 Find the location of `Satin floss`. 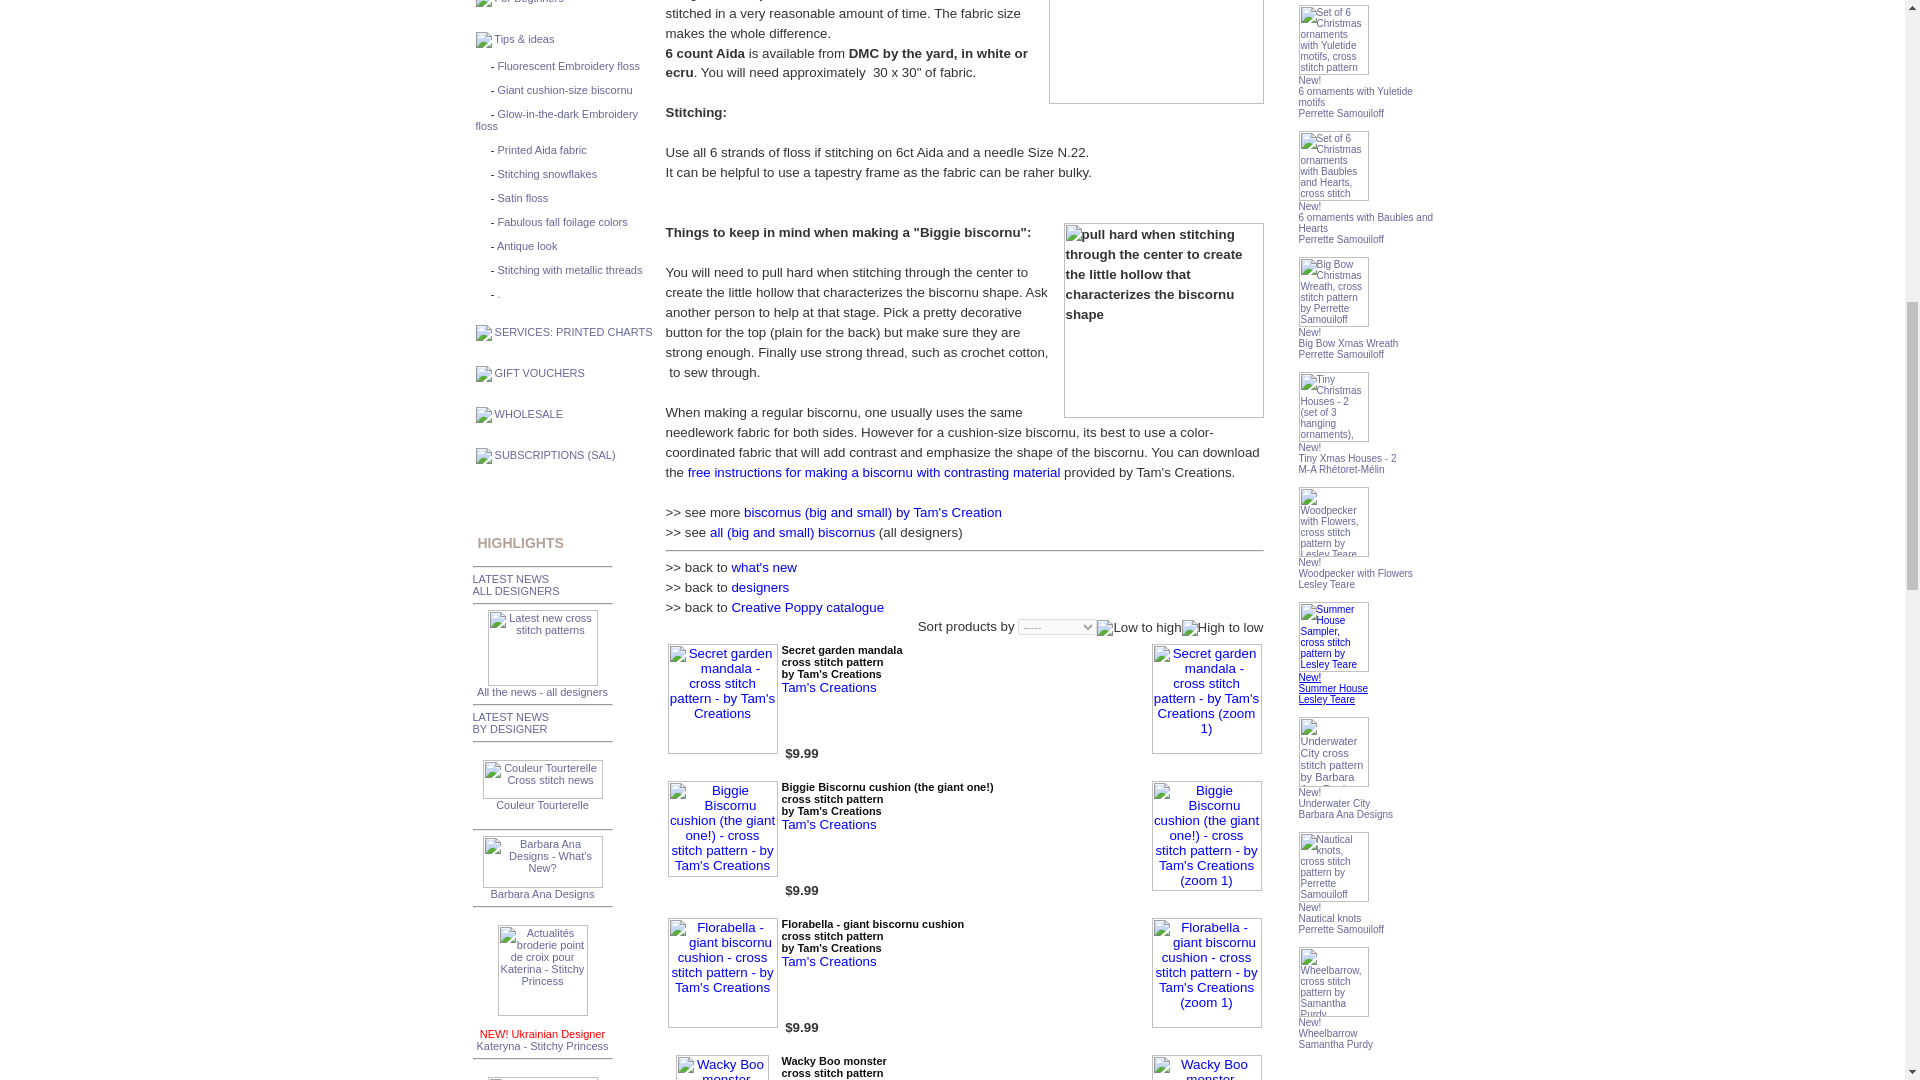

Satin floss is located at coordinates (523, 198).